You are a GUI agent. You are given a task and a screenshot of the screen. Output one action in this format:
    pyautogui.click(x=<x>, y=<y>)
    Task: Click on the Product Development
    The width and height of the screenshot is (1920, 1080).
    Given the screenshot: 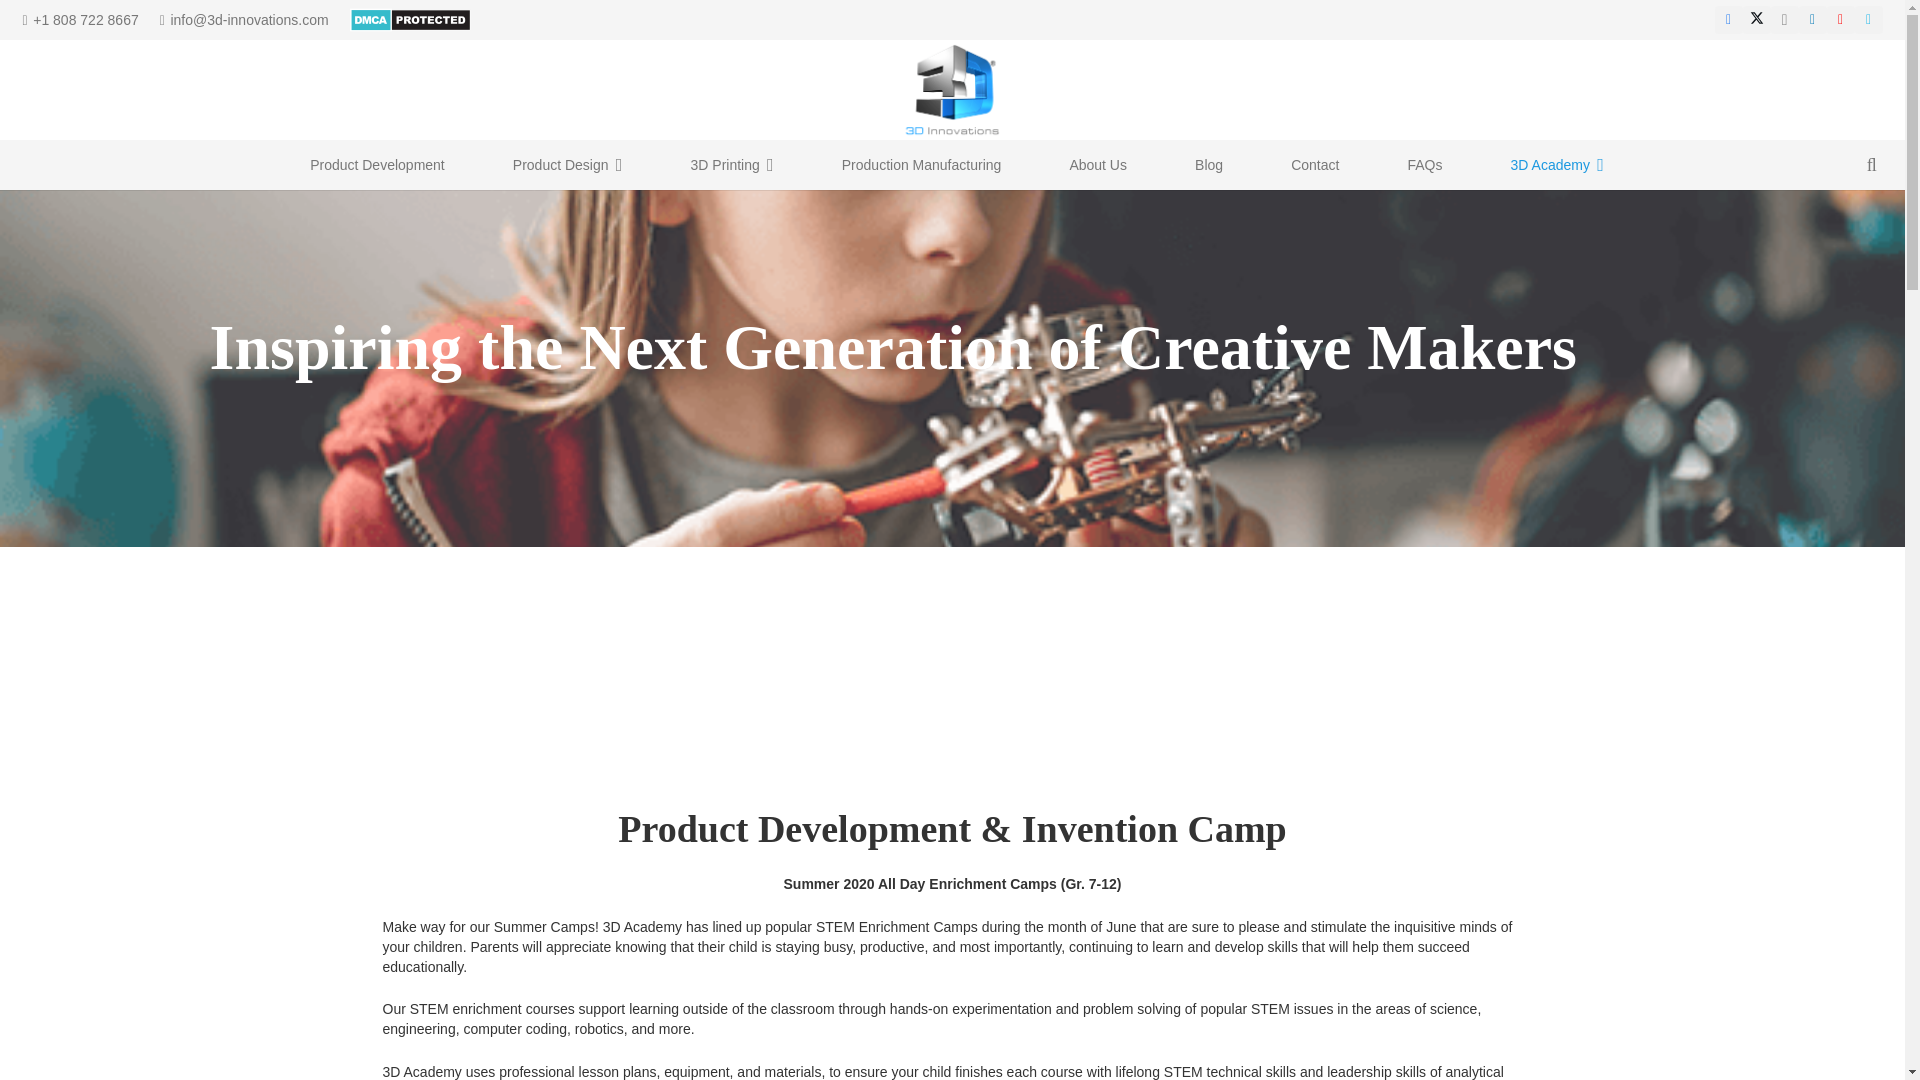 What is the action you would take?
    pyautogui.click(x=377, y=165)
    